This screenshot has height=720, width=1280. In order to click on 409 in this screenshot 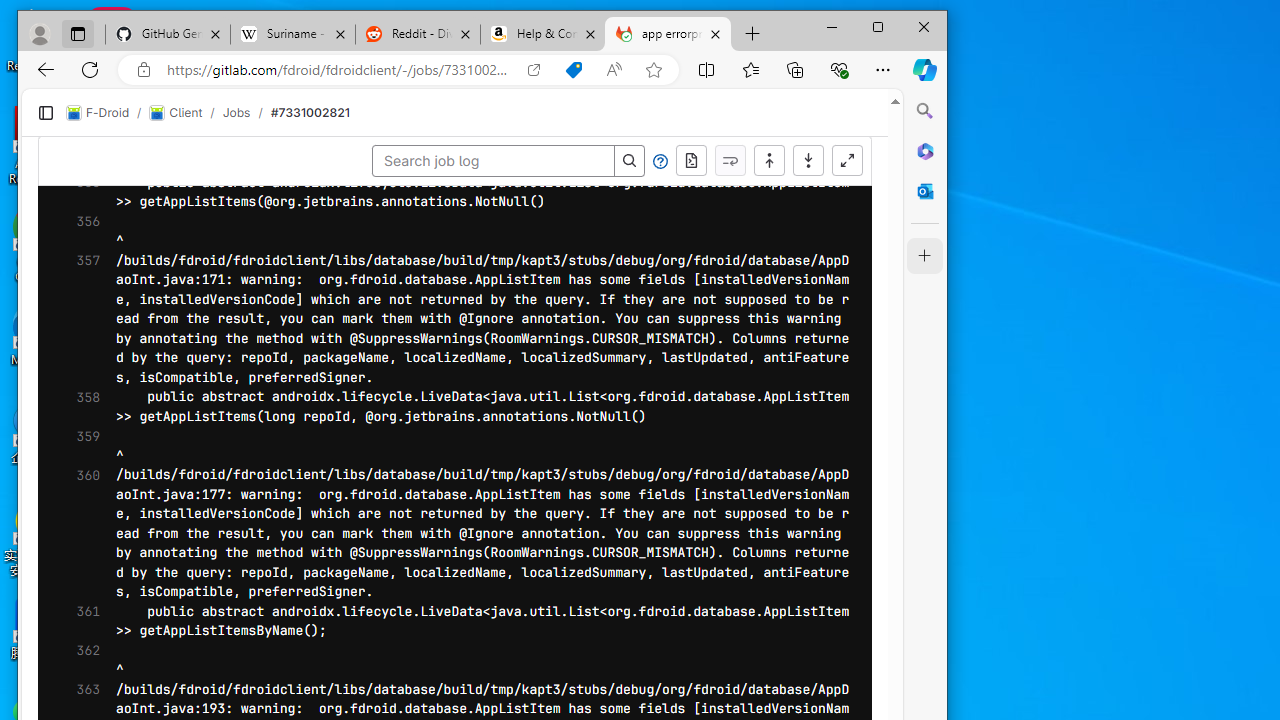, I will do `click(73, 430)`.